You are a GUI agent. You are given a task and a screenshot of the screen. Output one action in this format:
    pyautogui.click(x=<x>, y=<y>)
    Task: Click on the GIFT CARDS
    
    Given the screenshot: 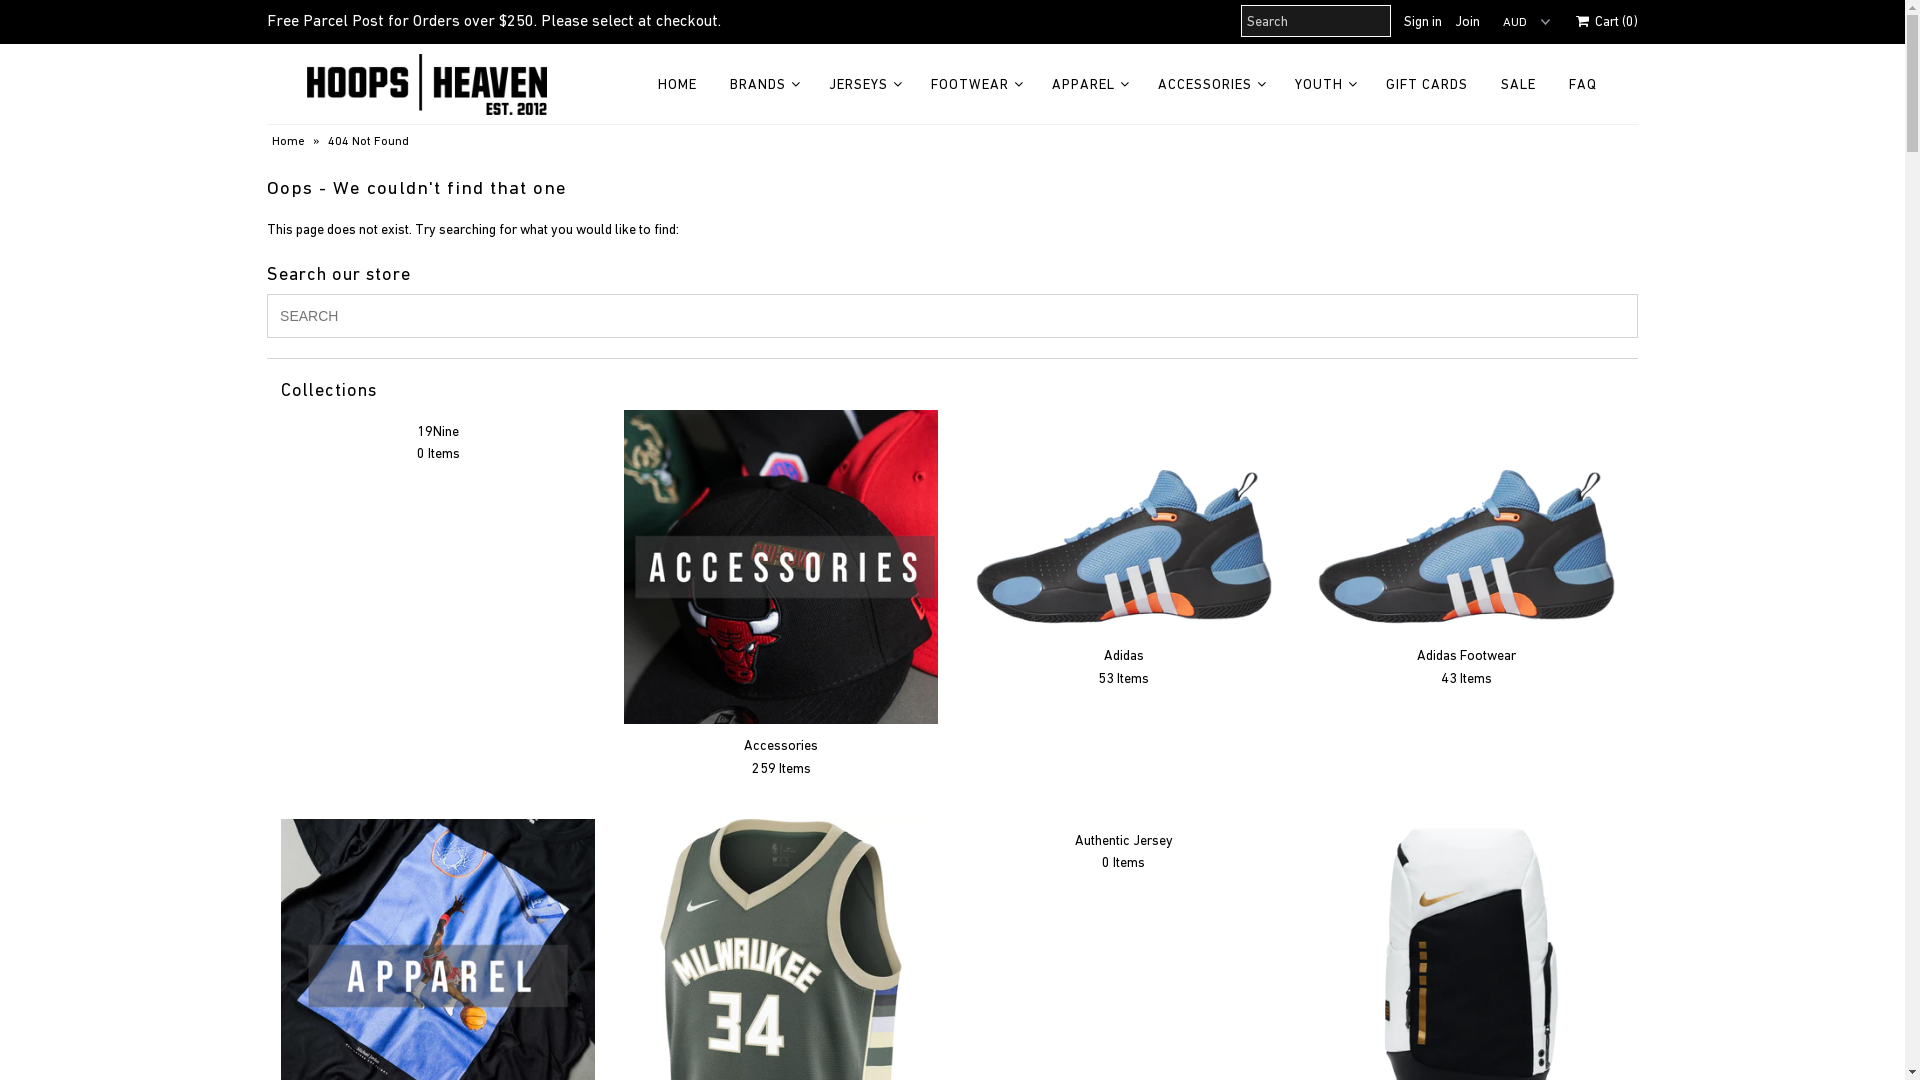 What is the action you would take?
    pyautogui.click(x=1427, y=84)
    